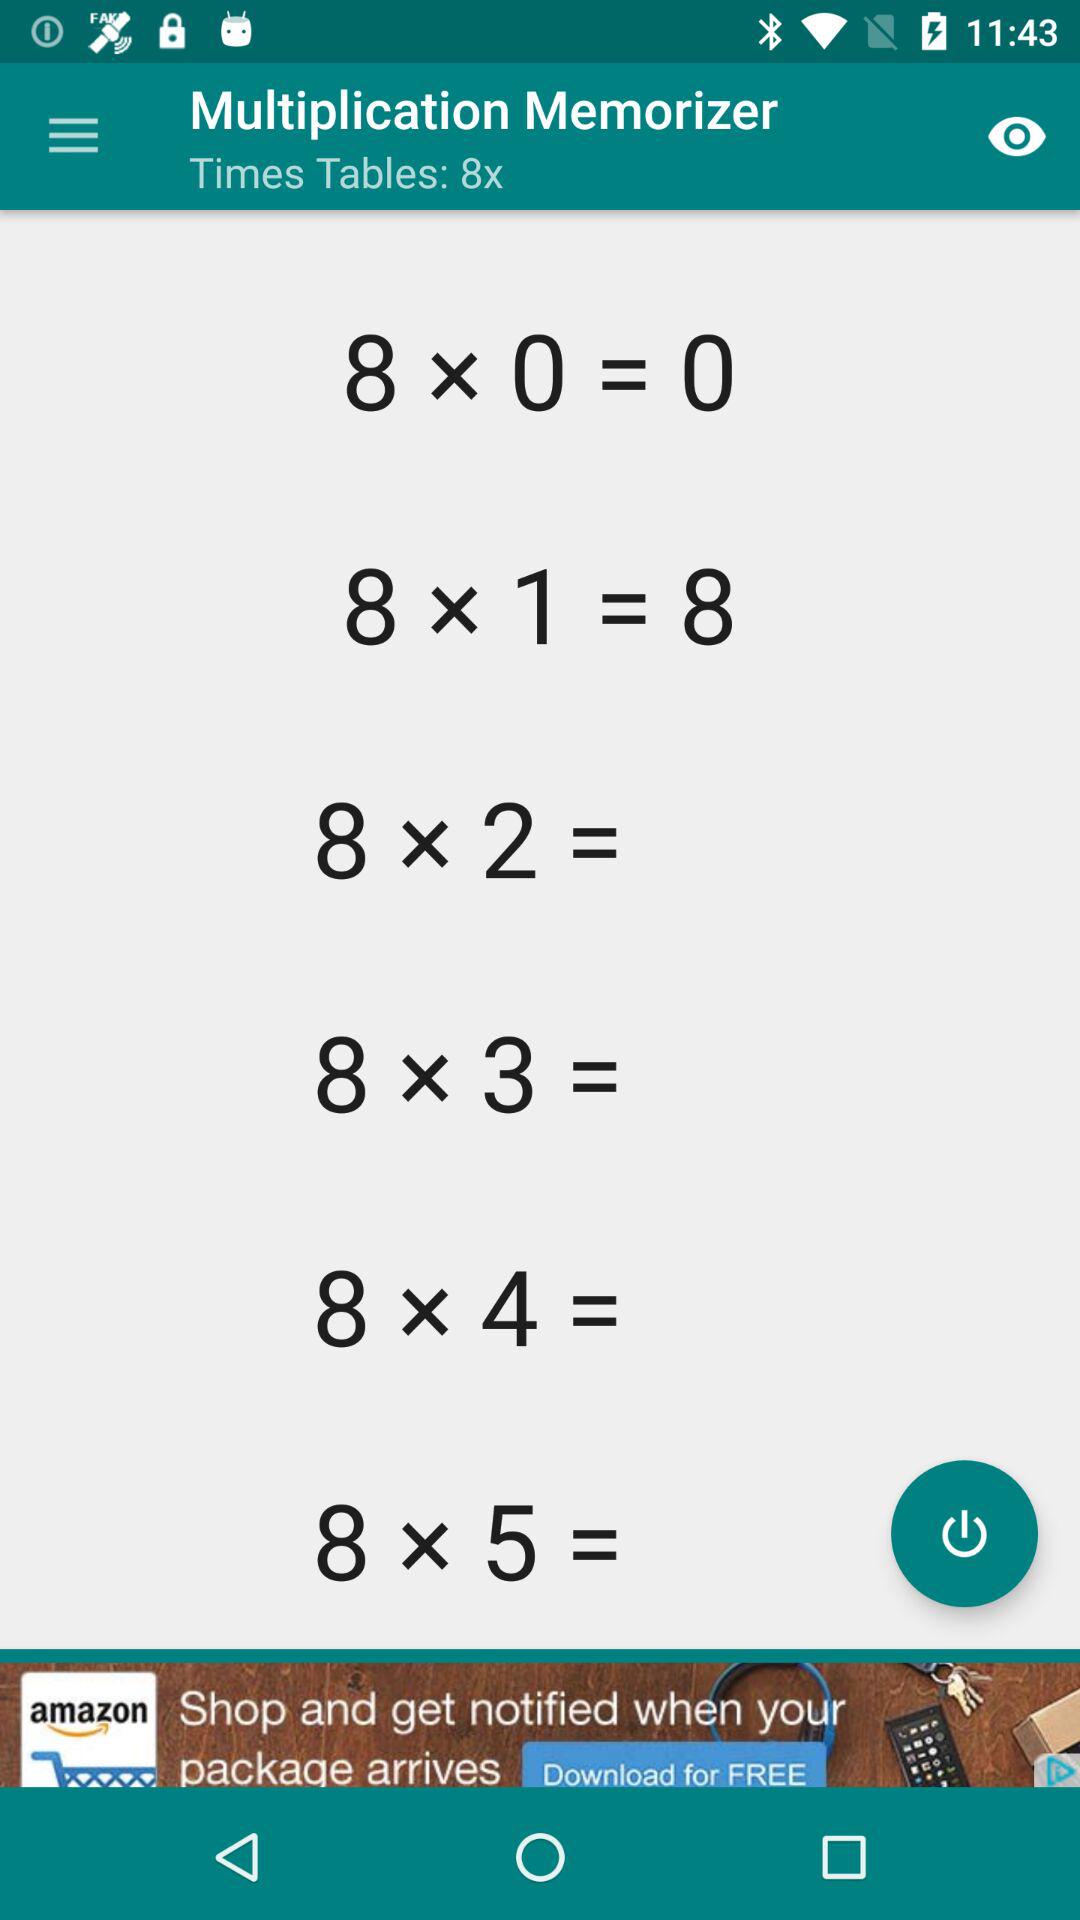 Image resolution: width=1080 pixels, height=1920 pixels. Describe the element at coordinates (964, 1534) in the screenshot. I see `switch off` at that location.